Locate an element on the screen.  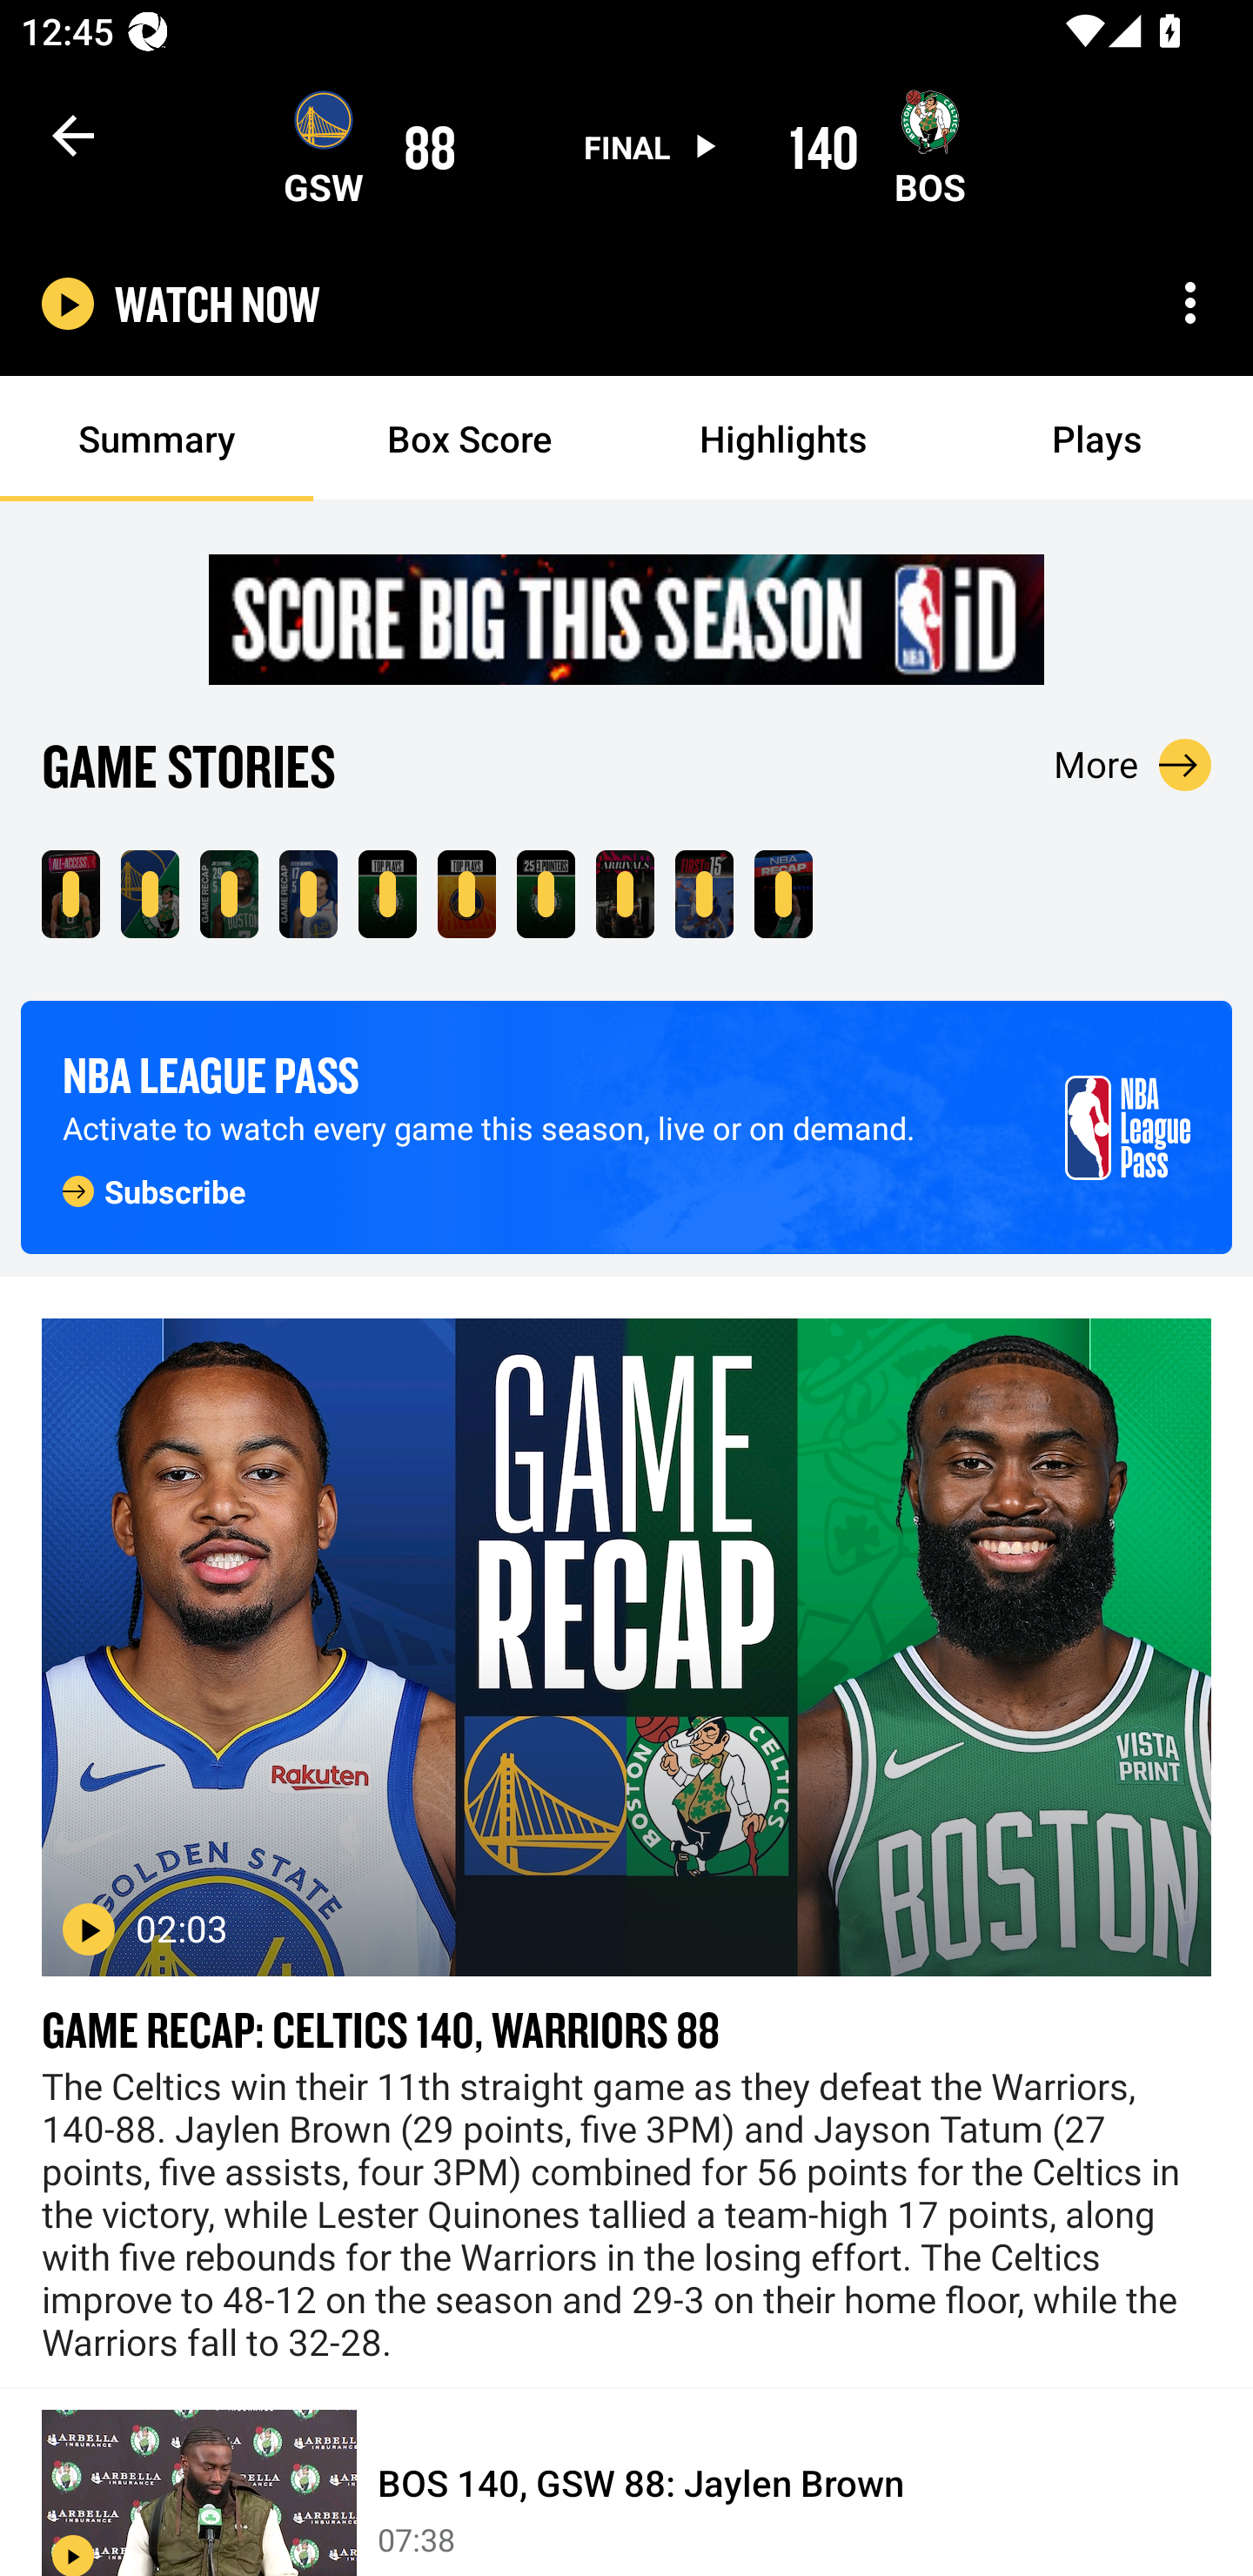
Highlights From Lester Quinones' 17-Point Game NEW is located at coordinates (308, 893).